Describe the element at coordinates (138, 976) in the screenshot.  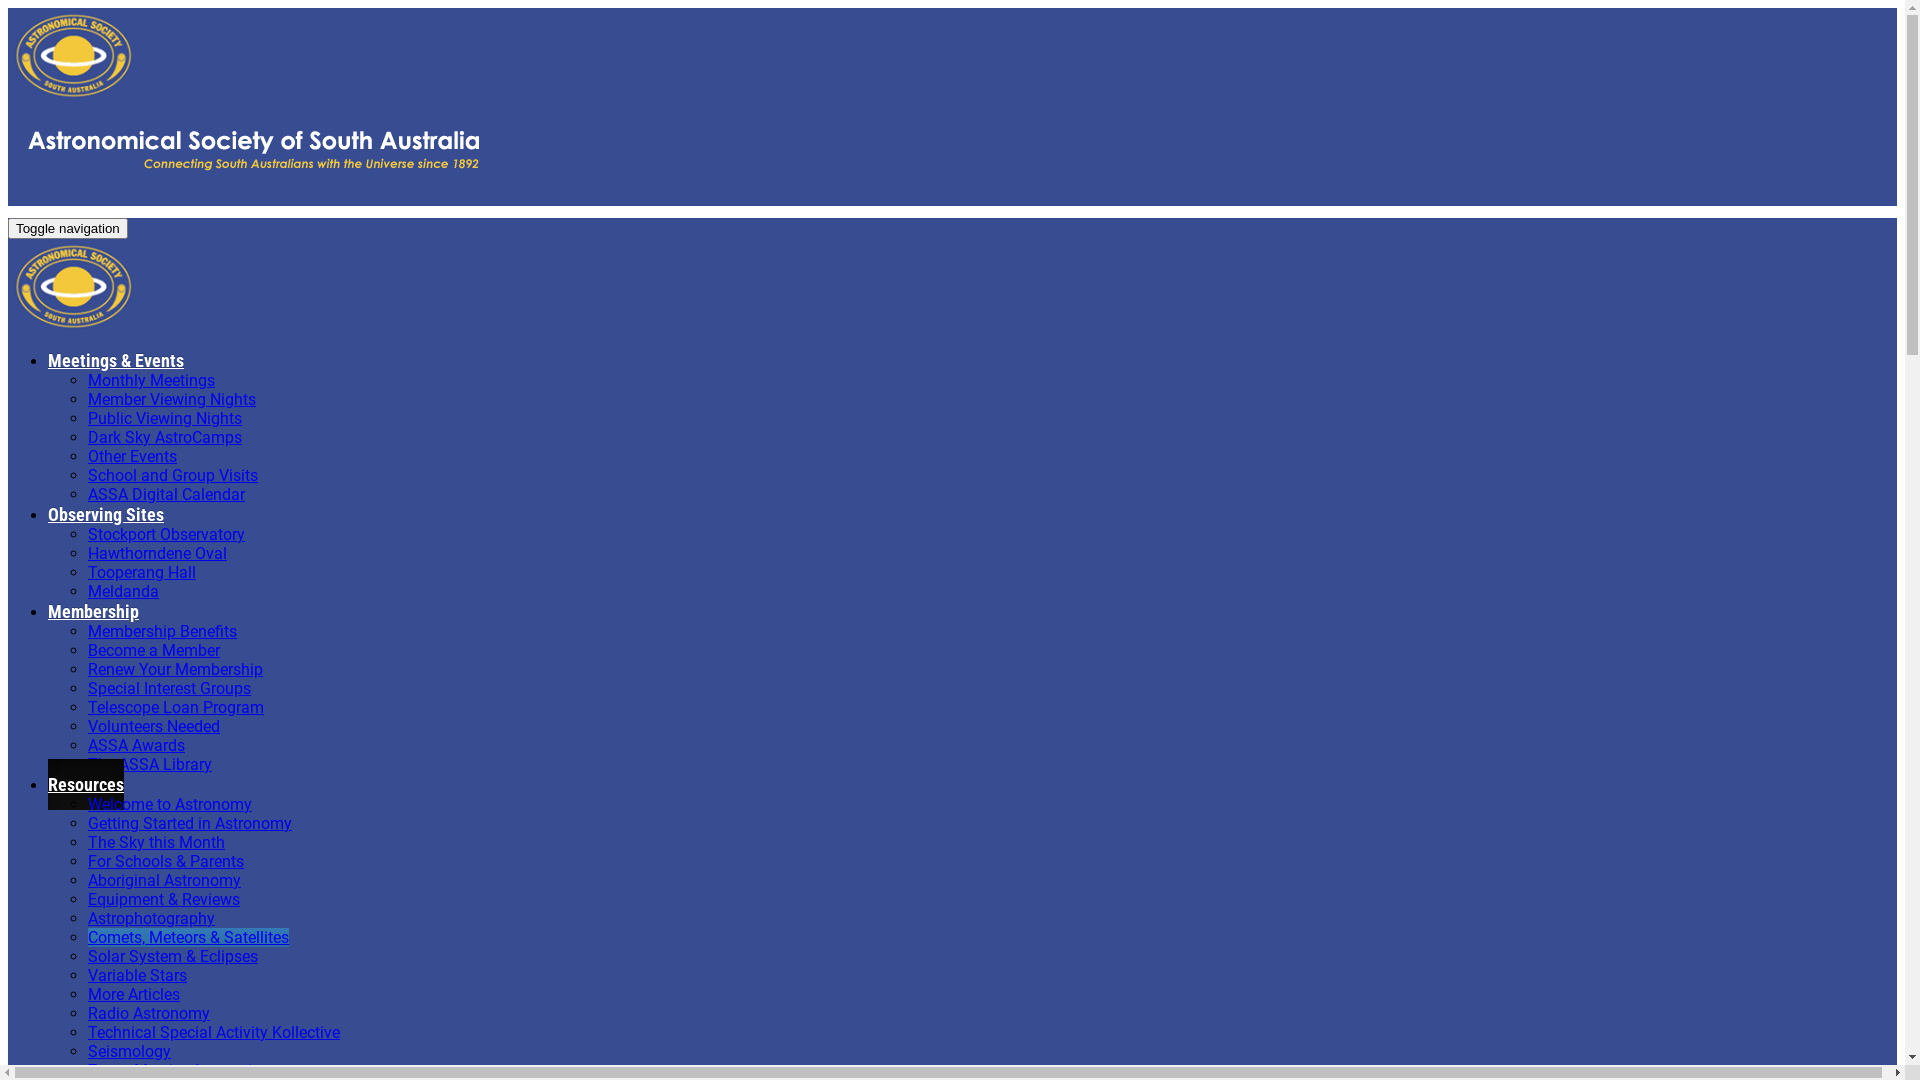
I see `Variable Stars` at that location.